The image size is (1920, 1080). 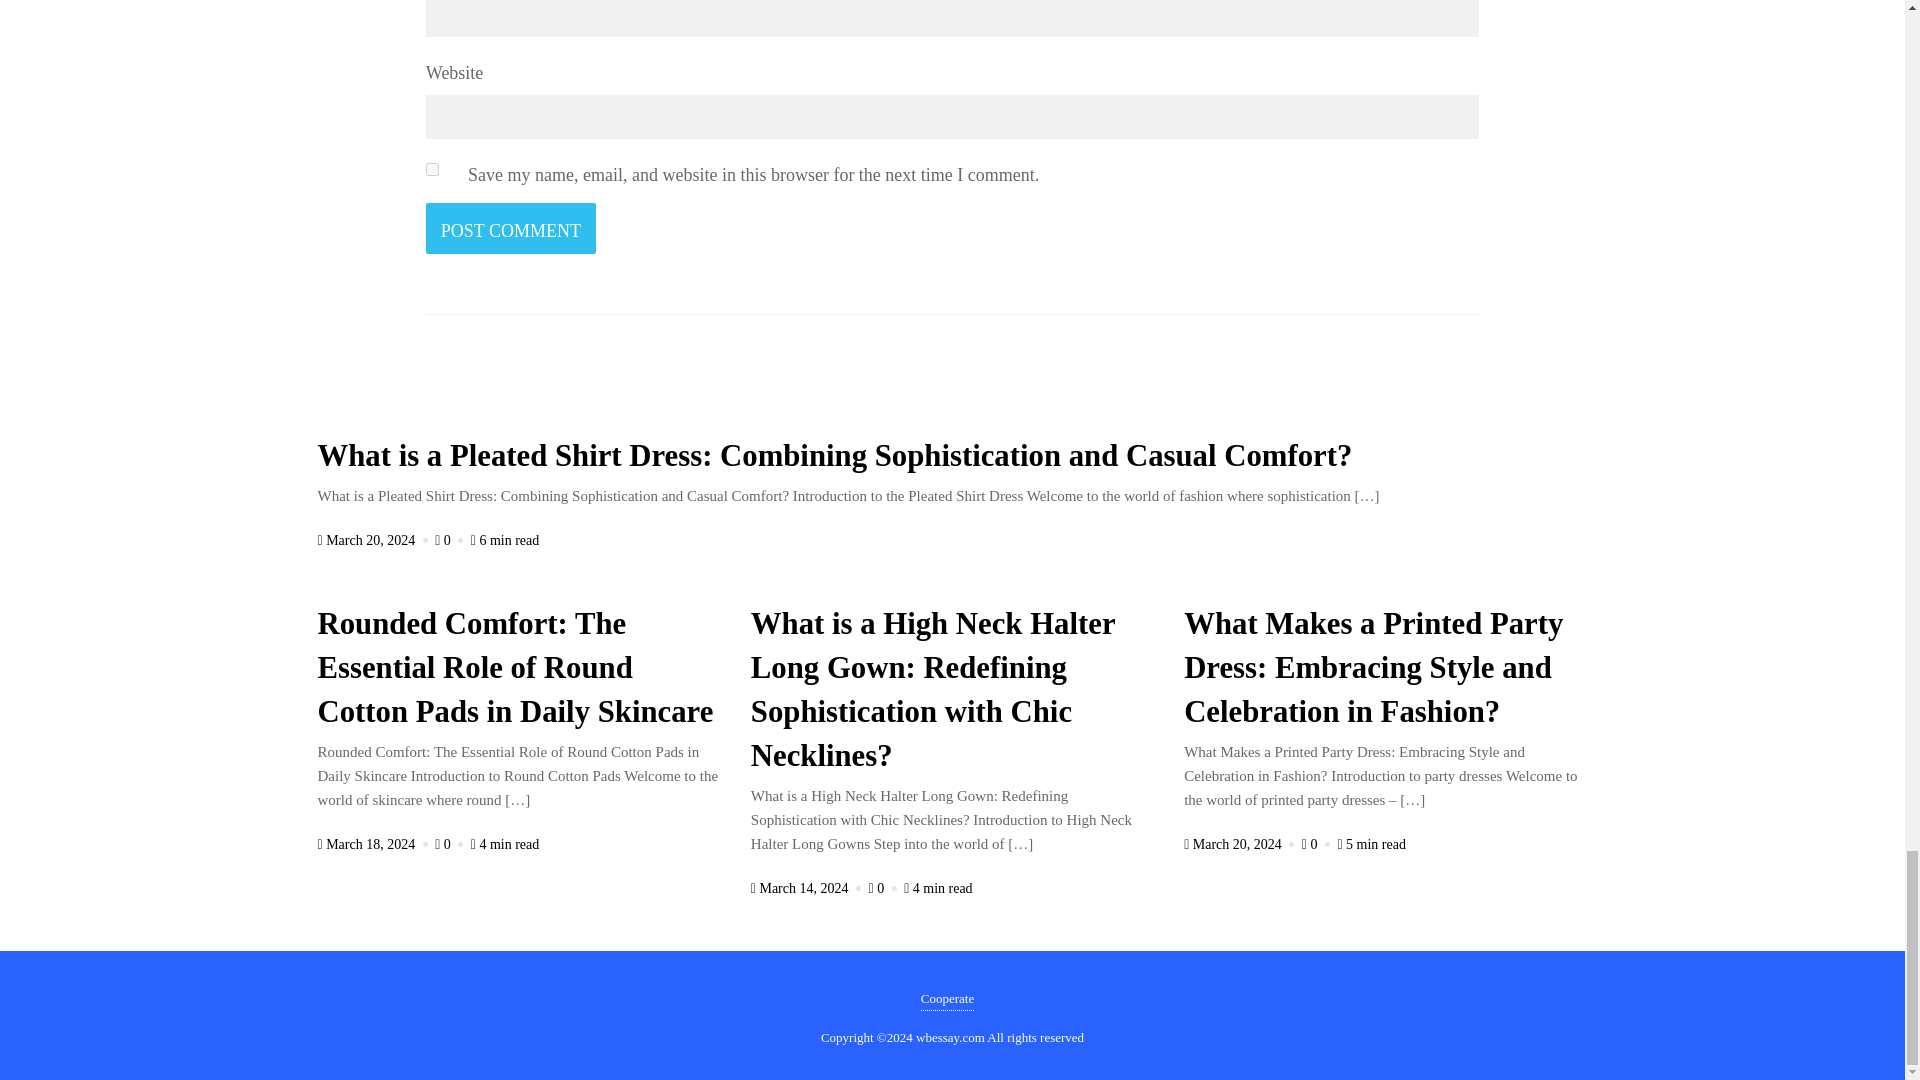 I want to click on Cooperate, so click(x=947, y=999).